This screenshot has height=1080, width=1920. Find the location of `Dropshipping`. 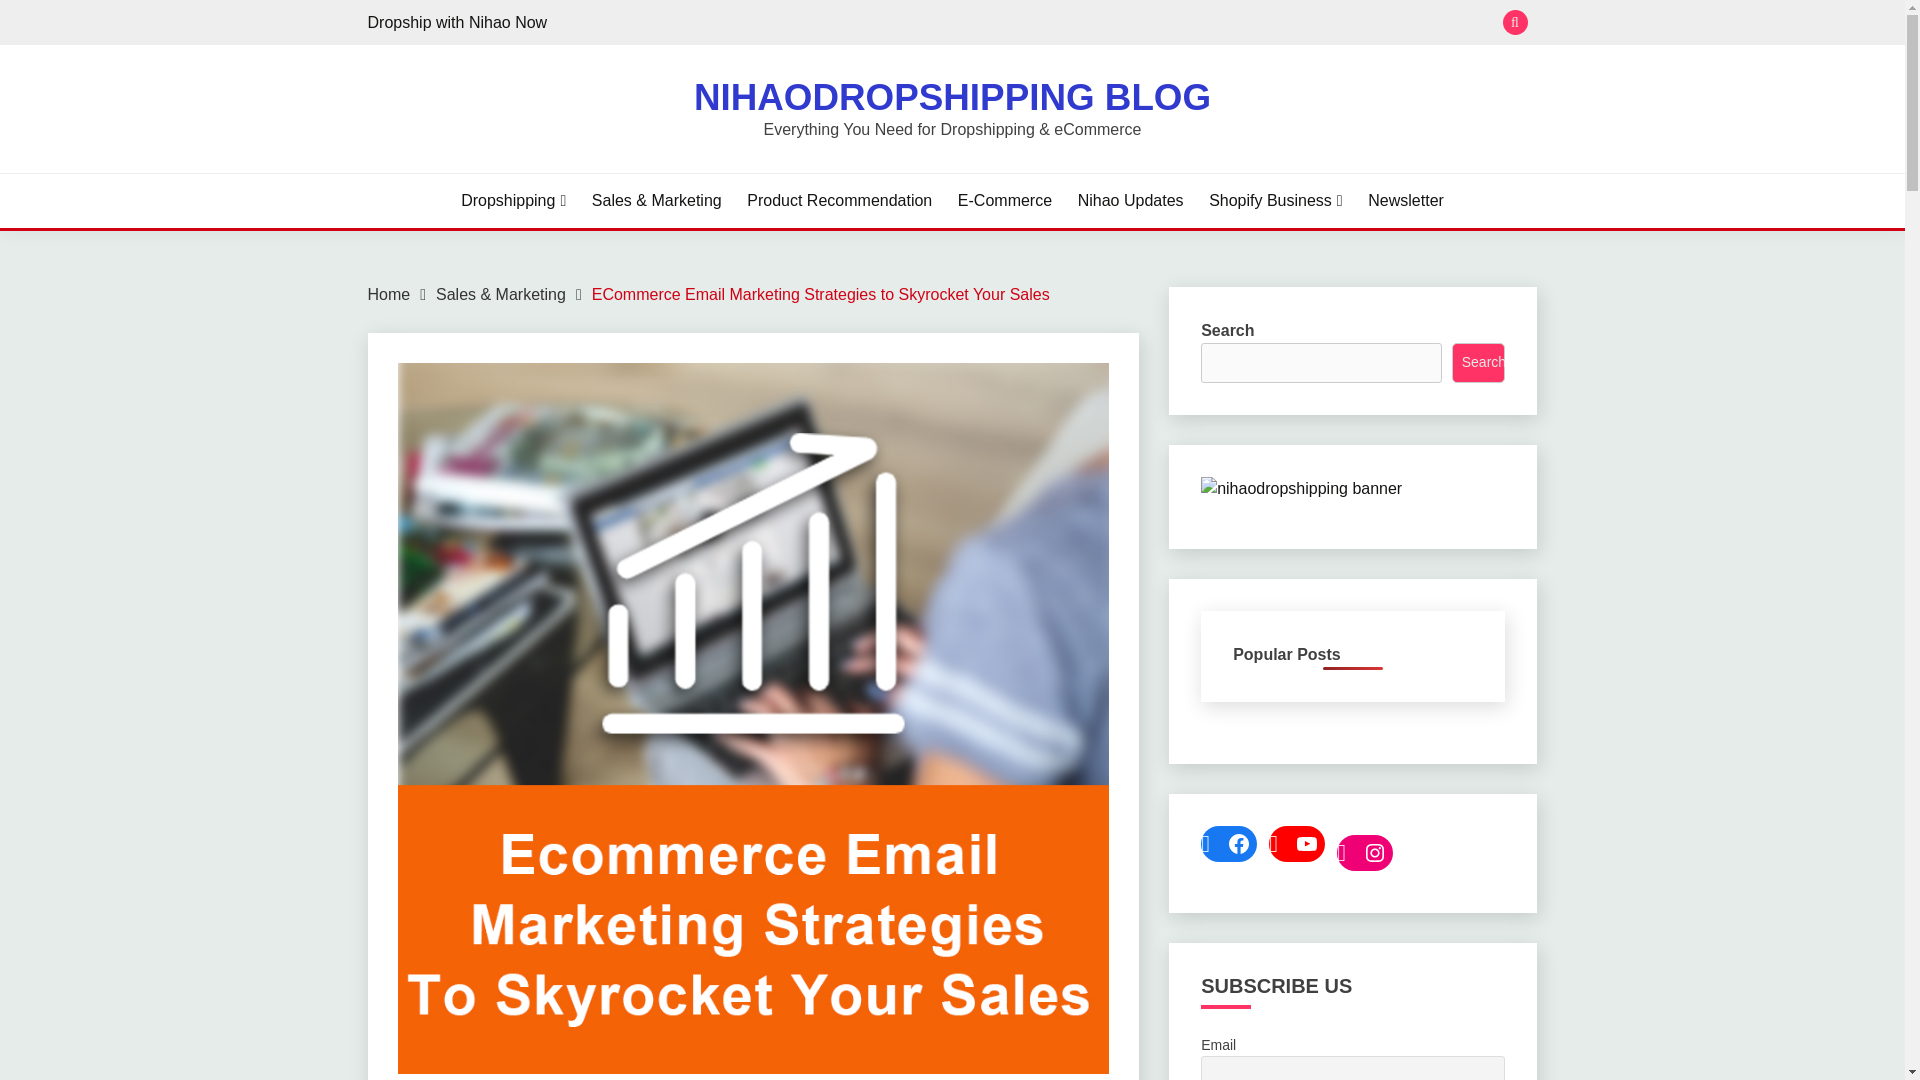

Dropshipping is located at coordinates (513, 200).